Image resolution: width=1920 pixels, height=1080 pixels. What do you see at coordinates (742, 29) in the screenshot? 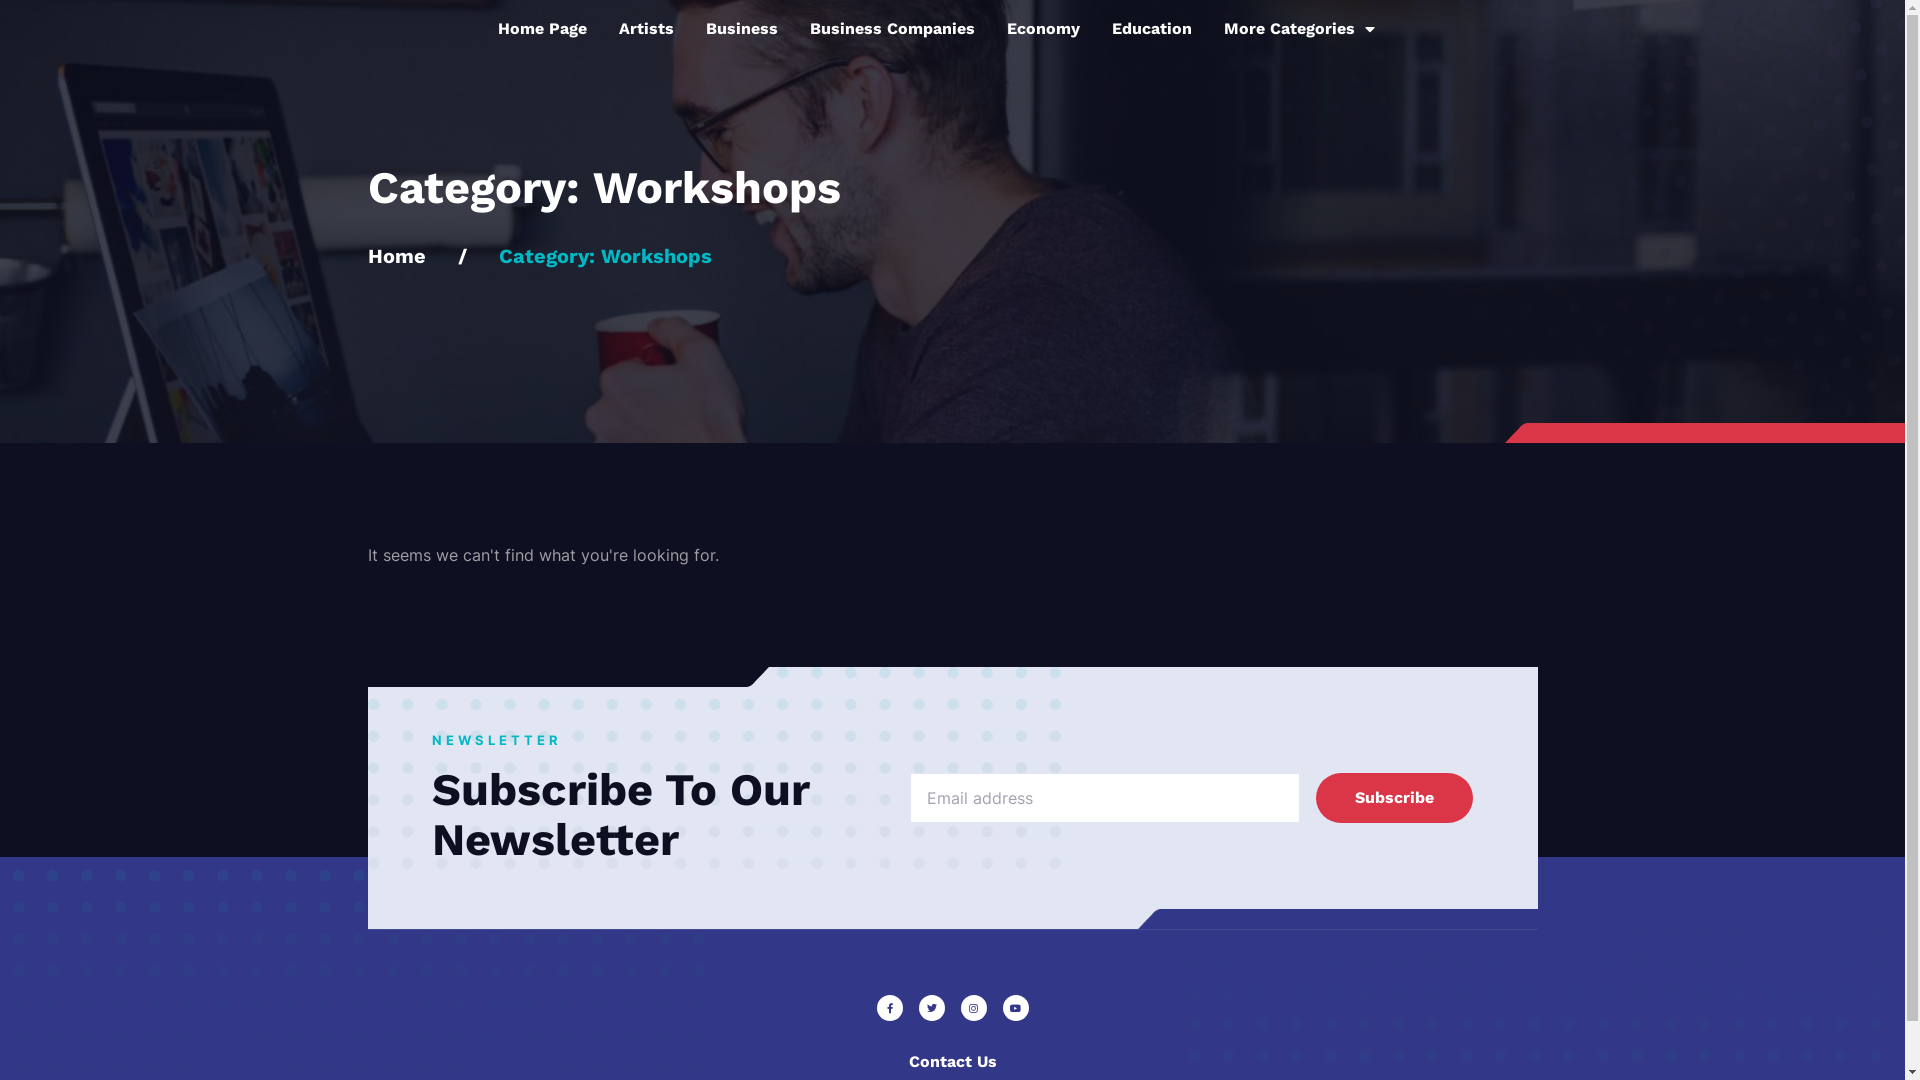
I see `Business` at bounding box center [742, 29].